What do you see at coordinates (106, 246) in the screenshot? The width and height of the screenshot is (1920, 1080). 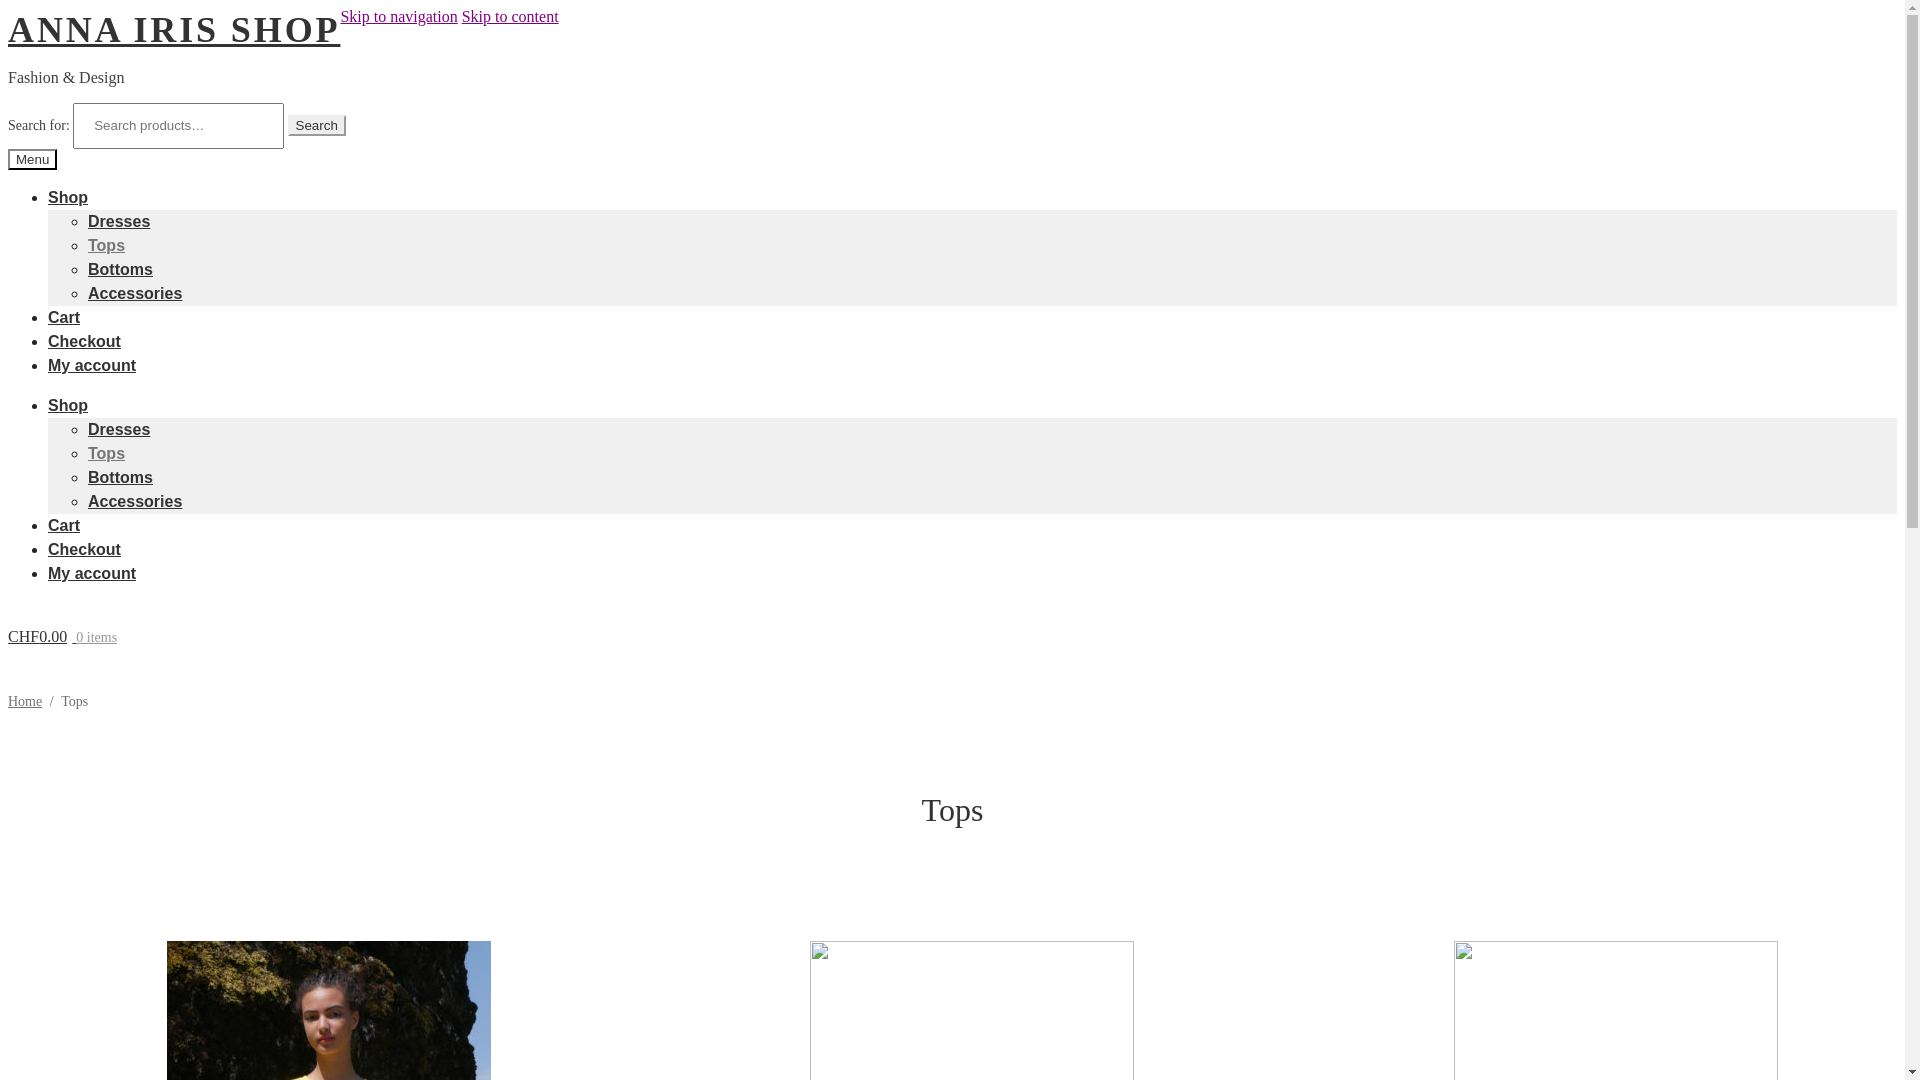 I see `Tops` at bounding box center [106, 246].